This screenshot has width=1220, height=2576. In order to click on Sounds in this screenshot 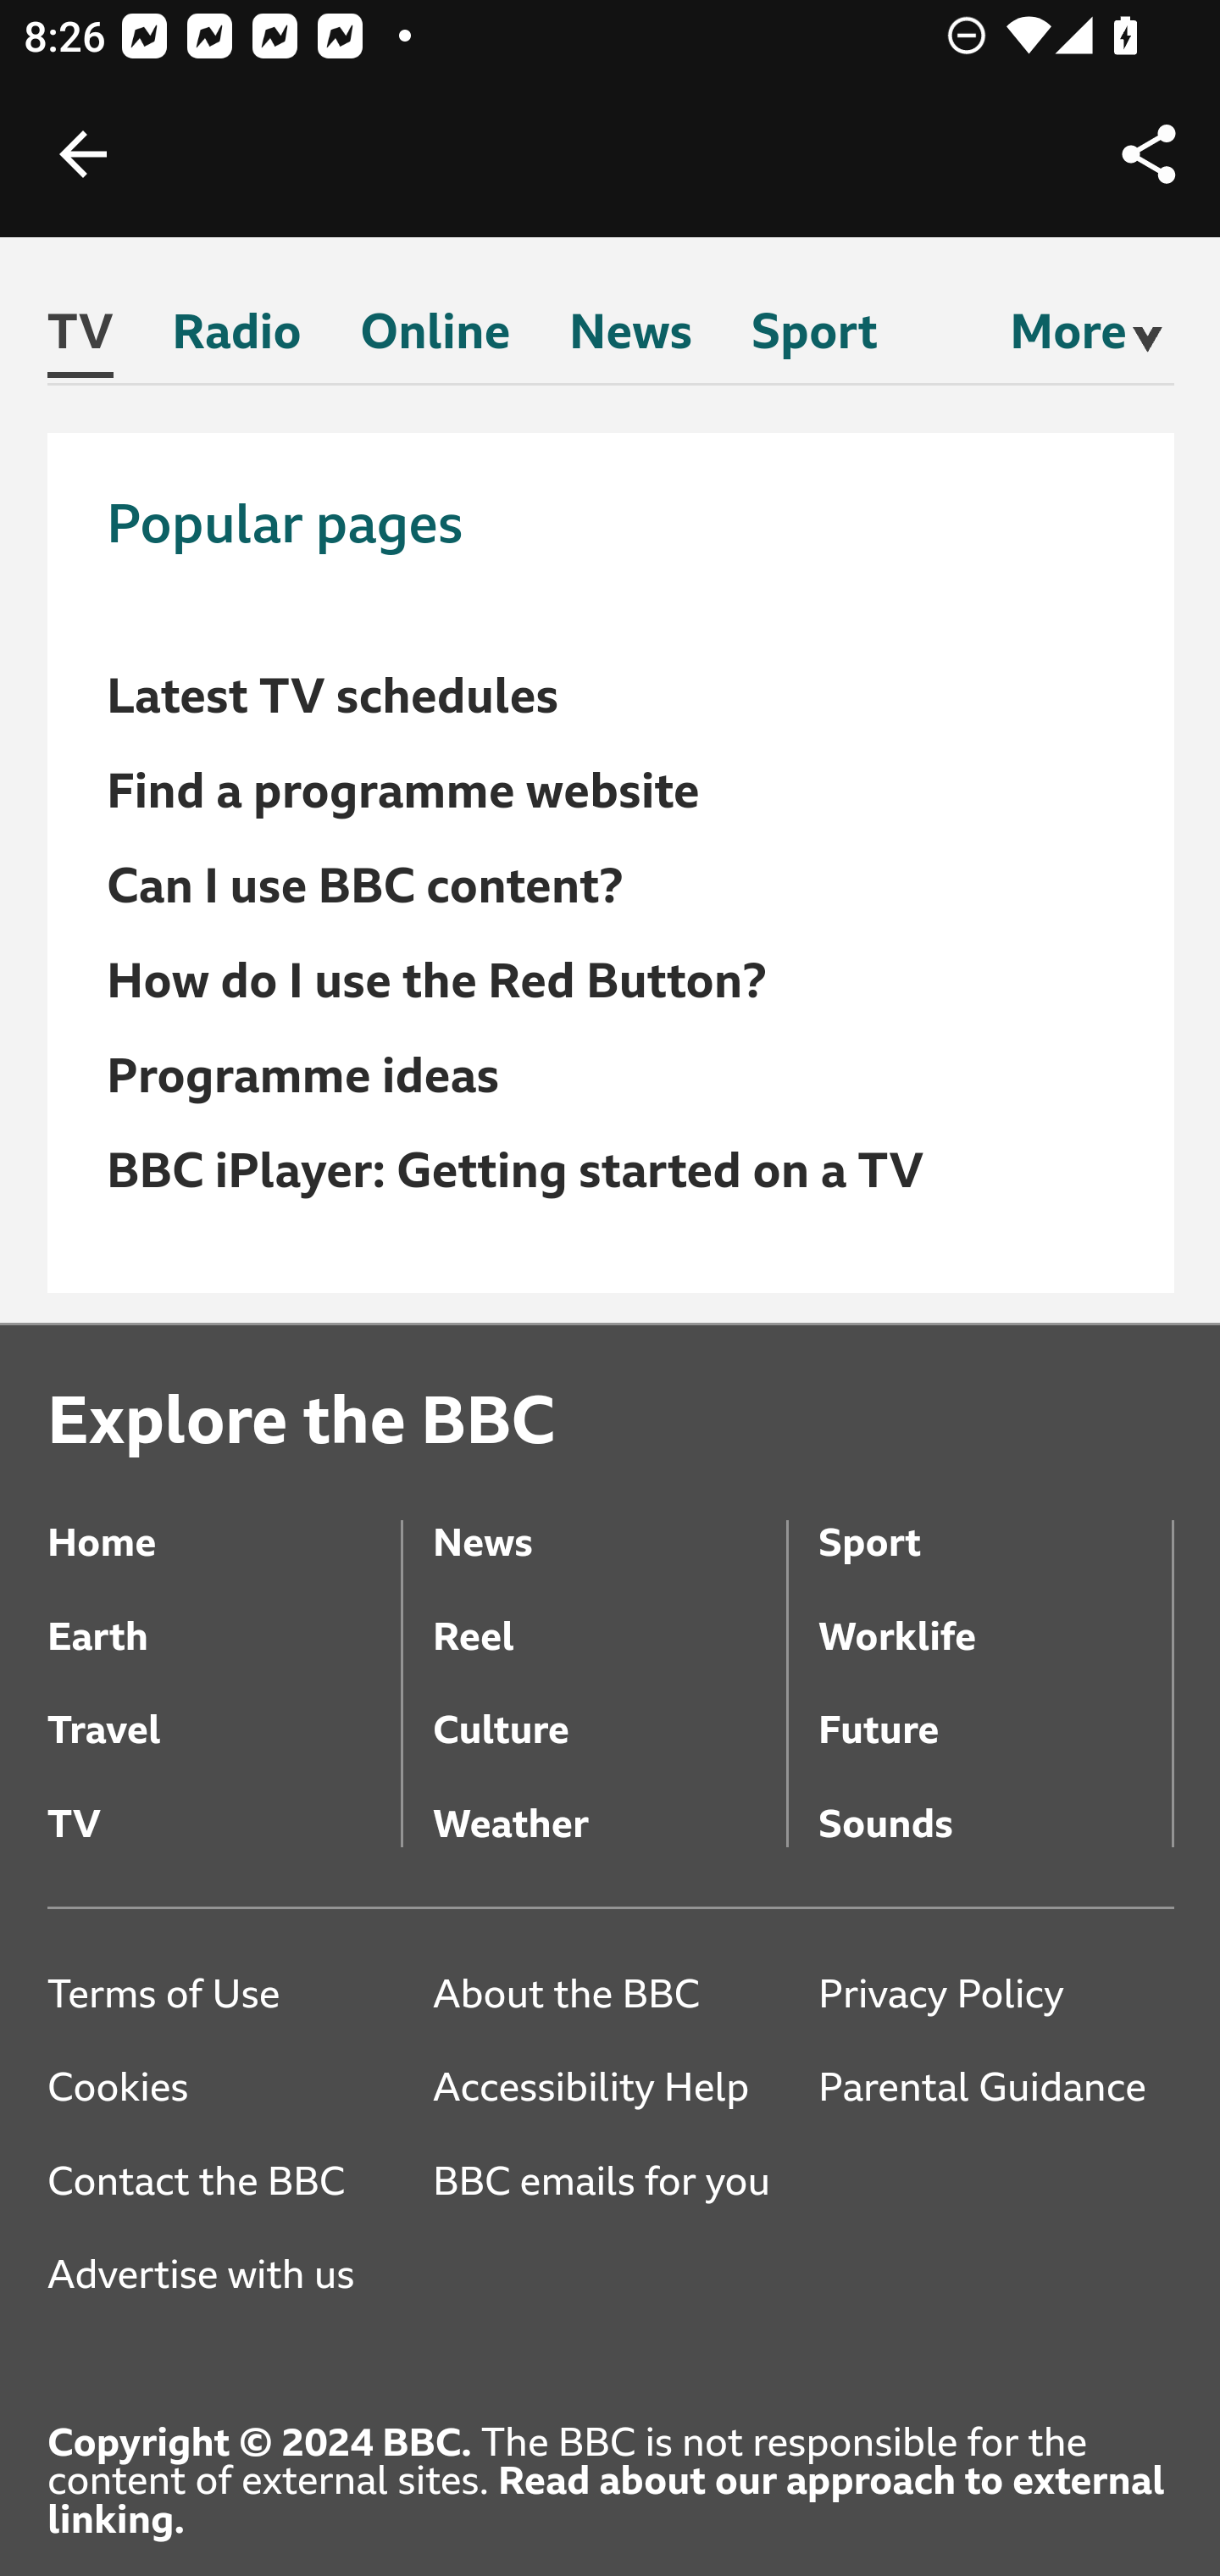, I will do `click(995, 1800)`.